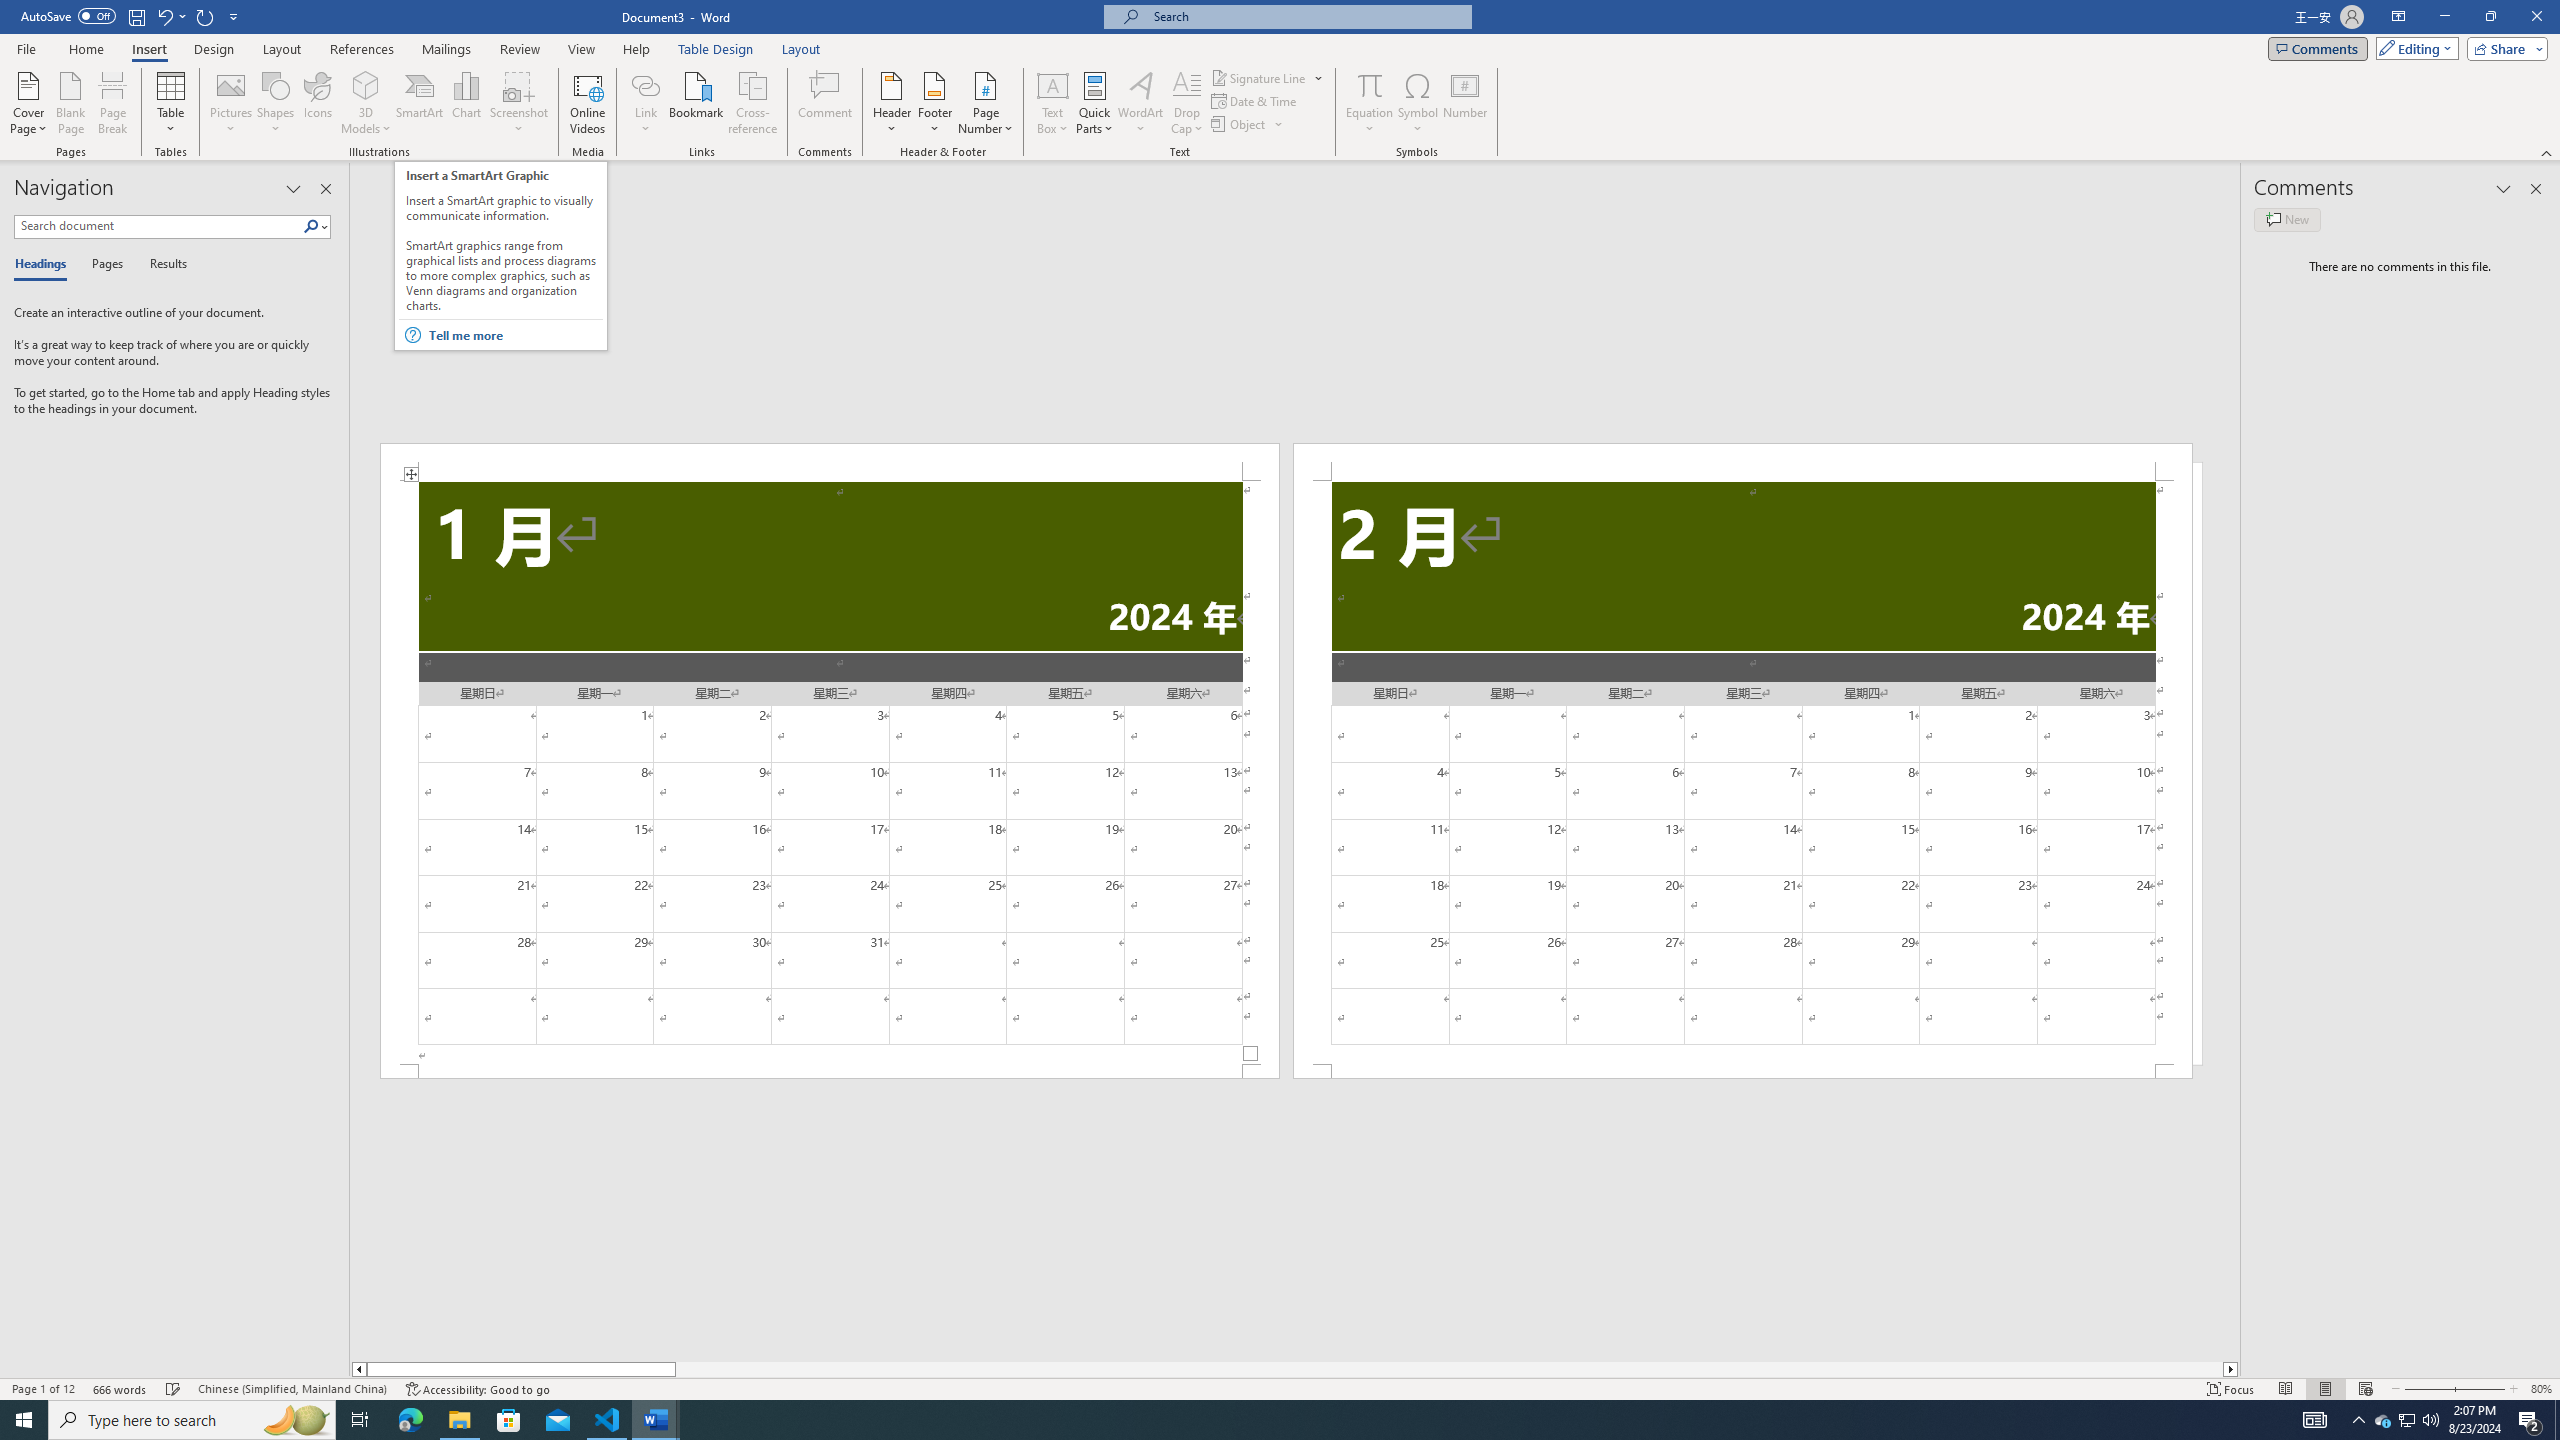  I want to click on Cover Page, so click(29, 103).